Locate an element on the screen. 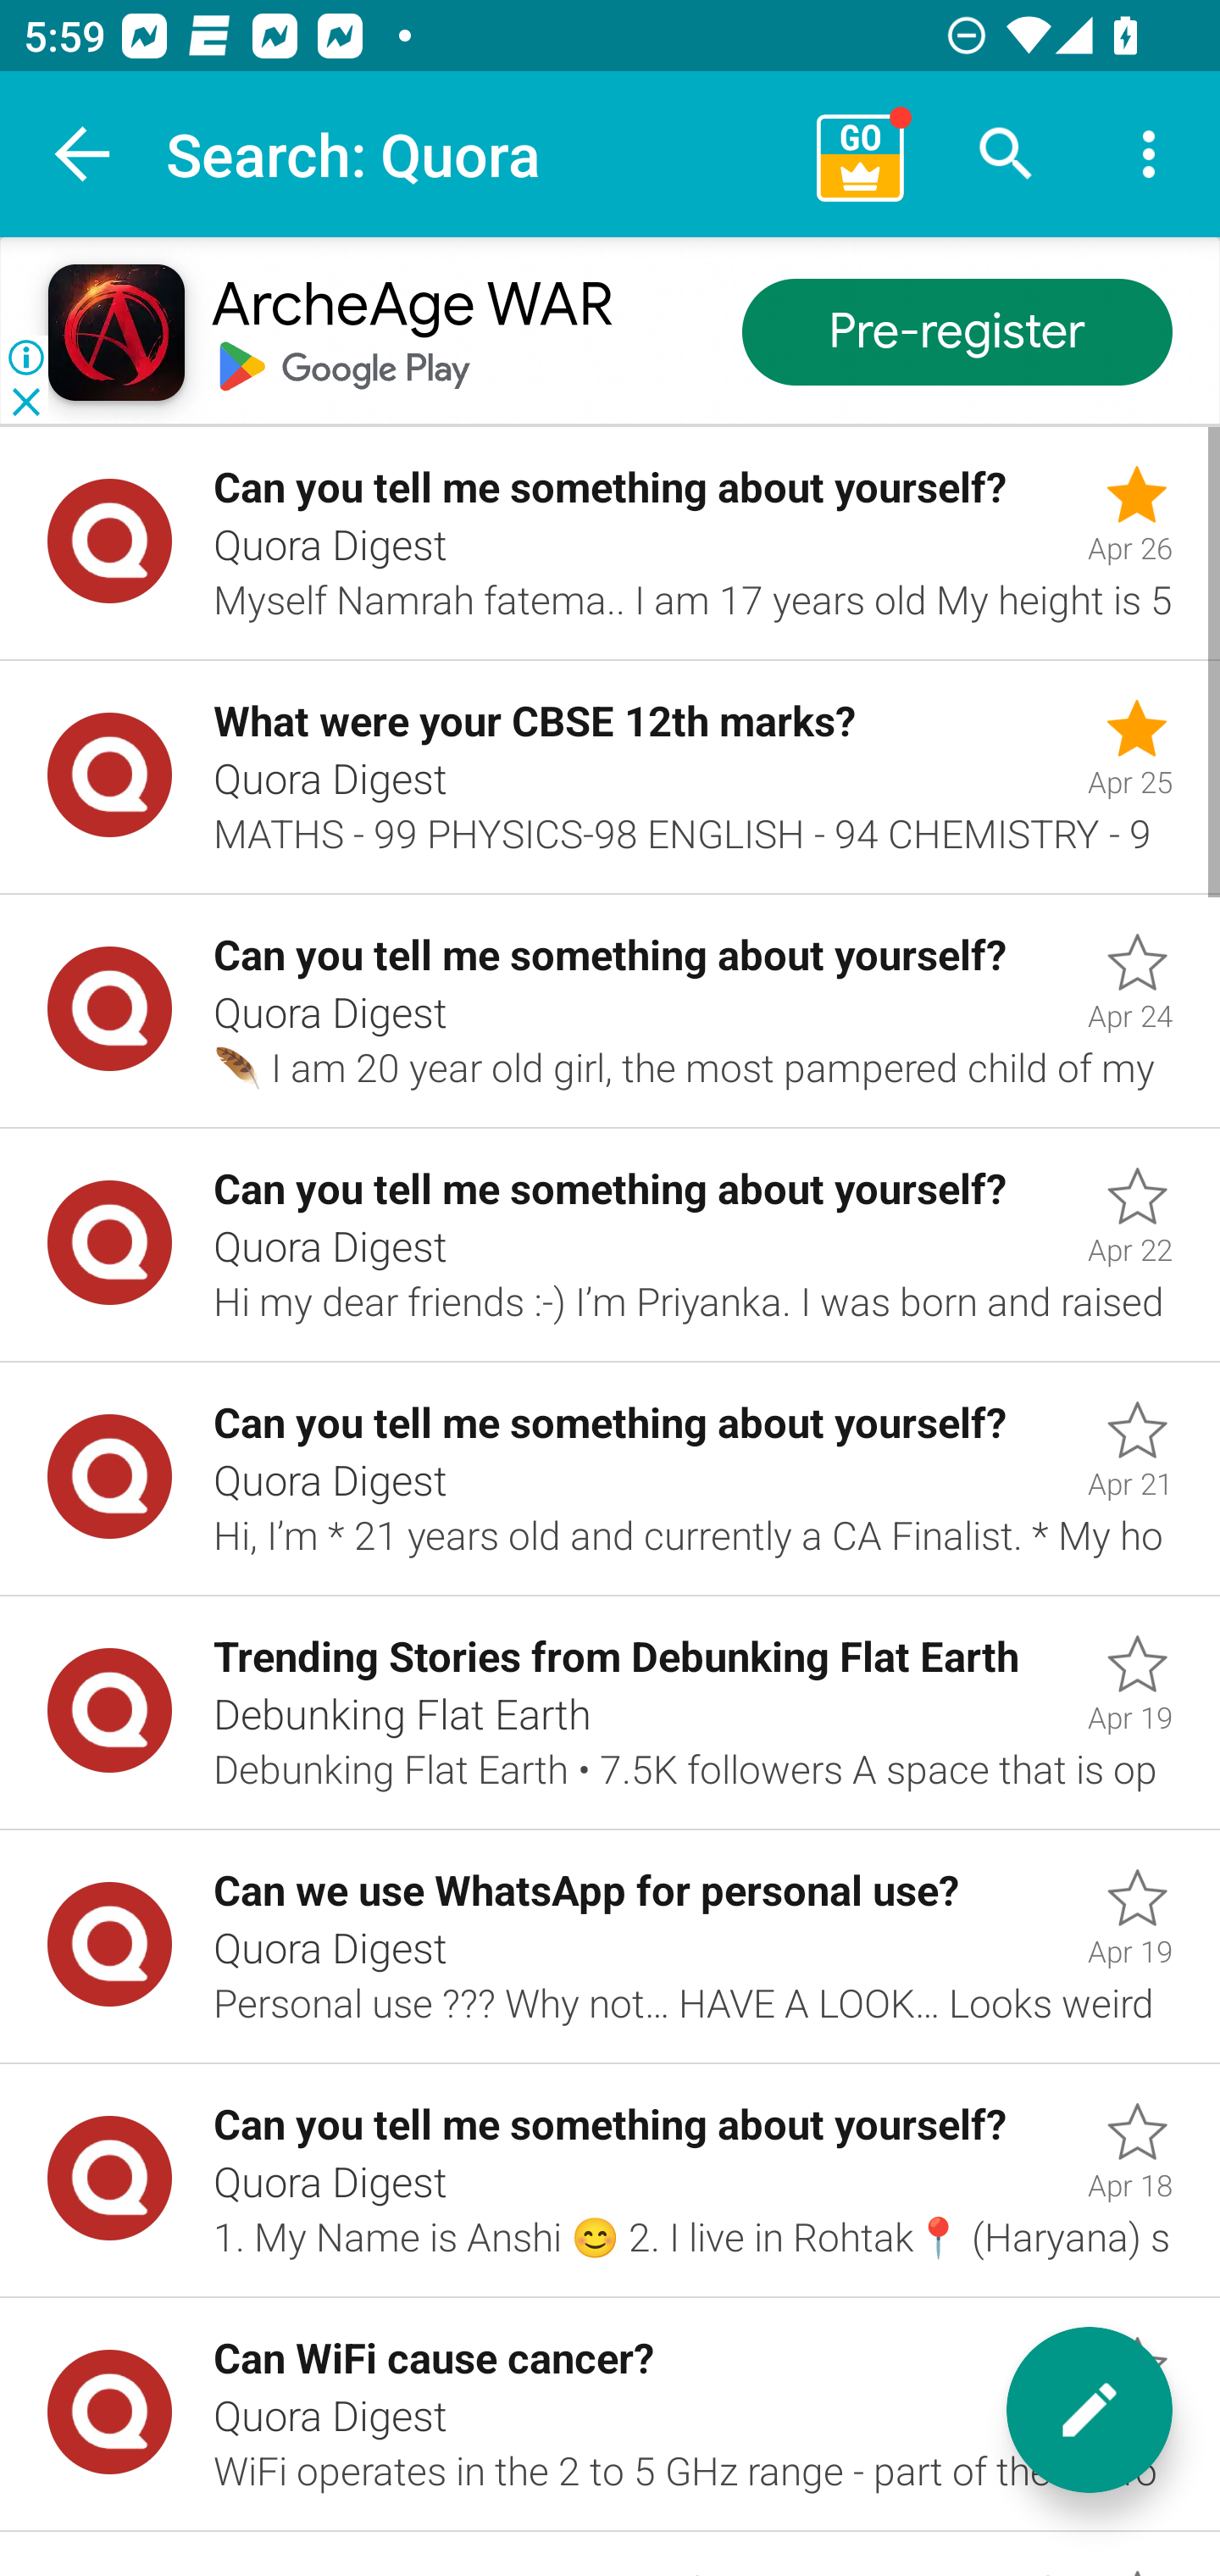 Image resolution: width=1220 pixels, height=2576 pixels. Pre-register is located at coordinates (957, 334).